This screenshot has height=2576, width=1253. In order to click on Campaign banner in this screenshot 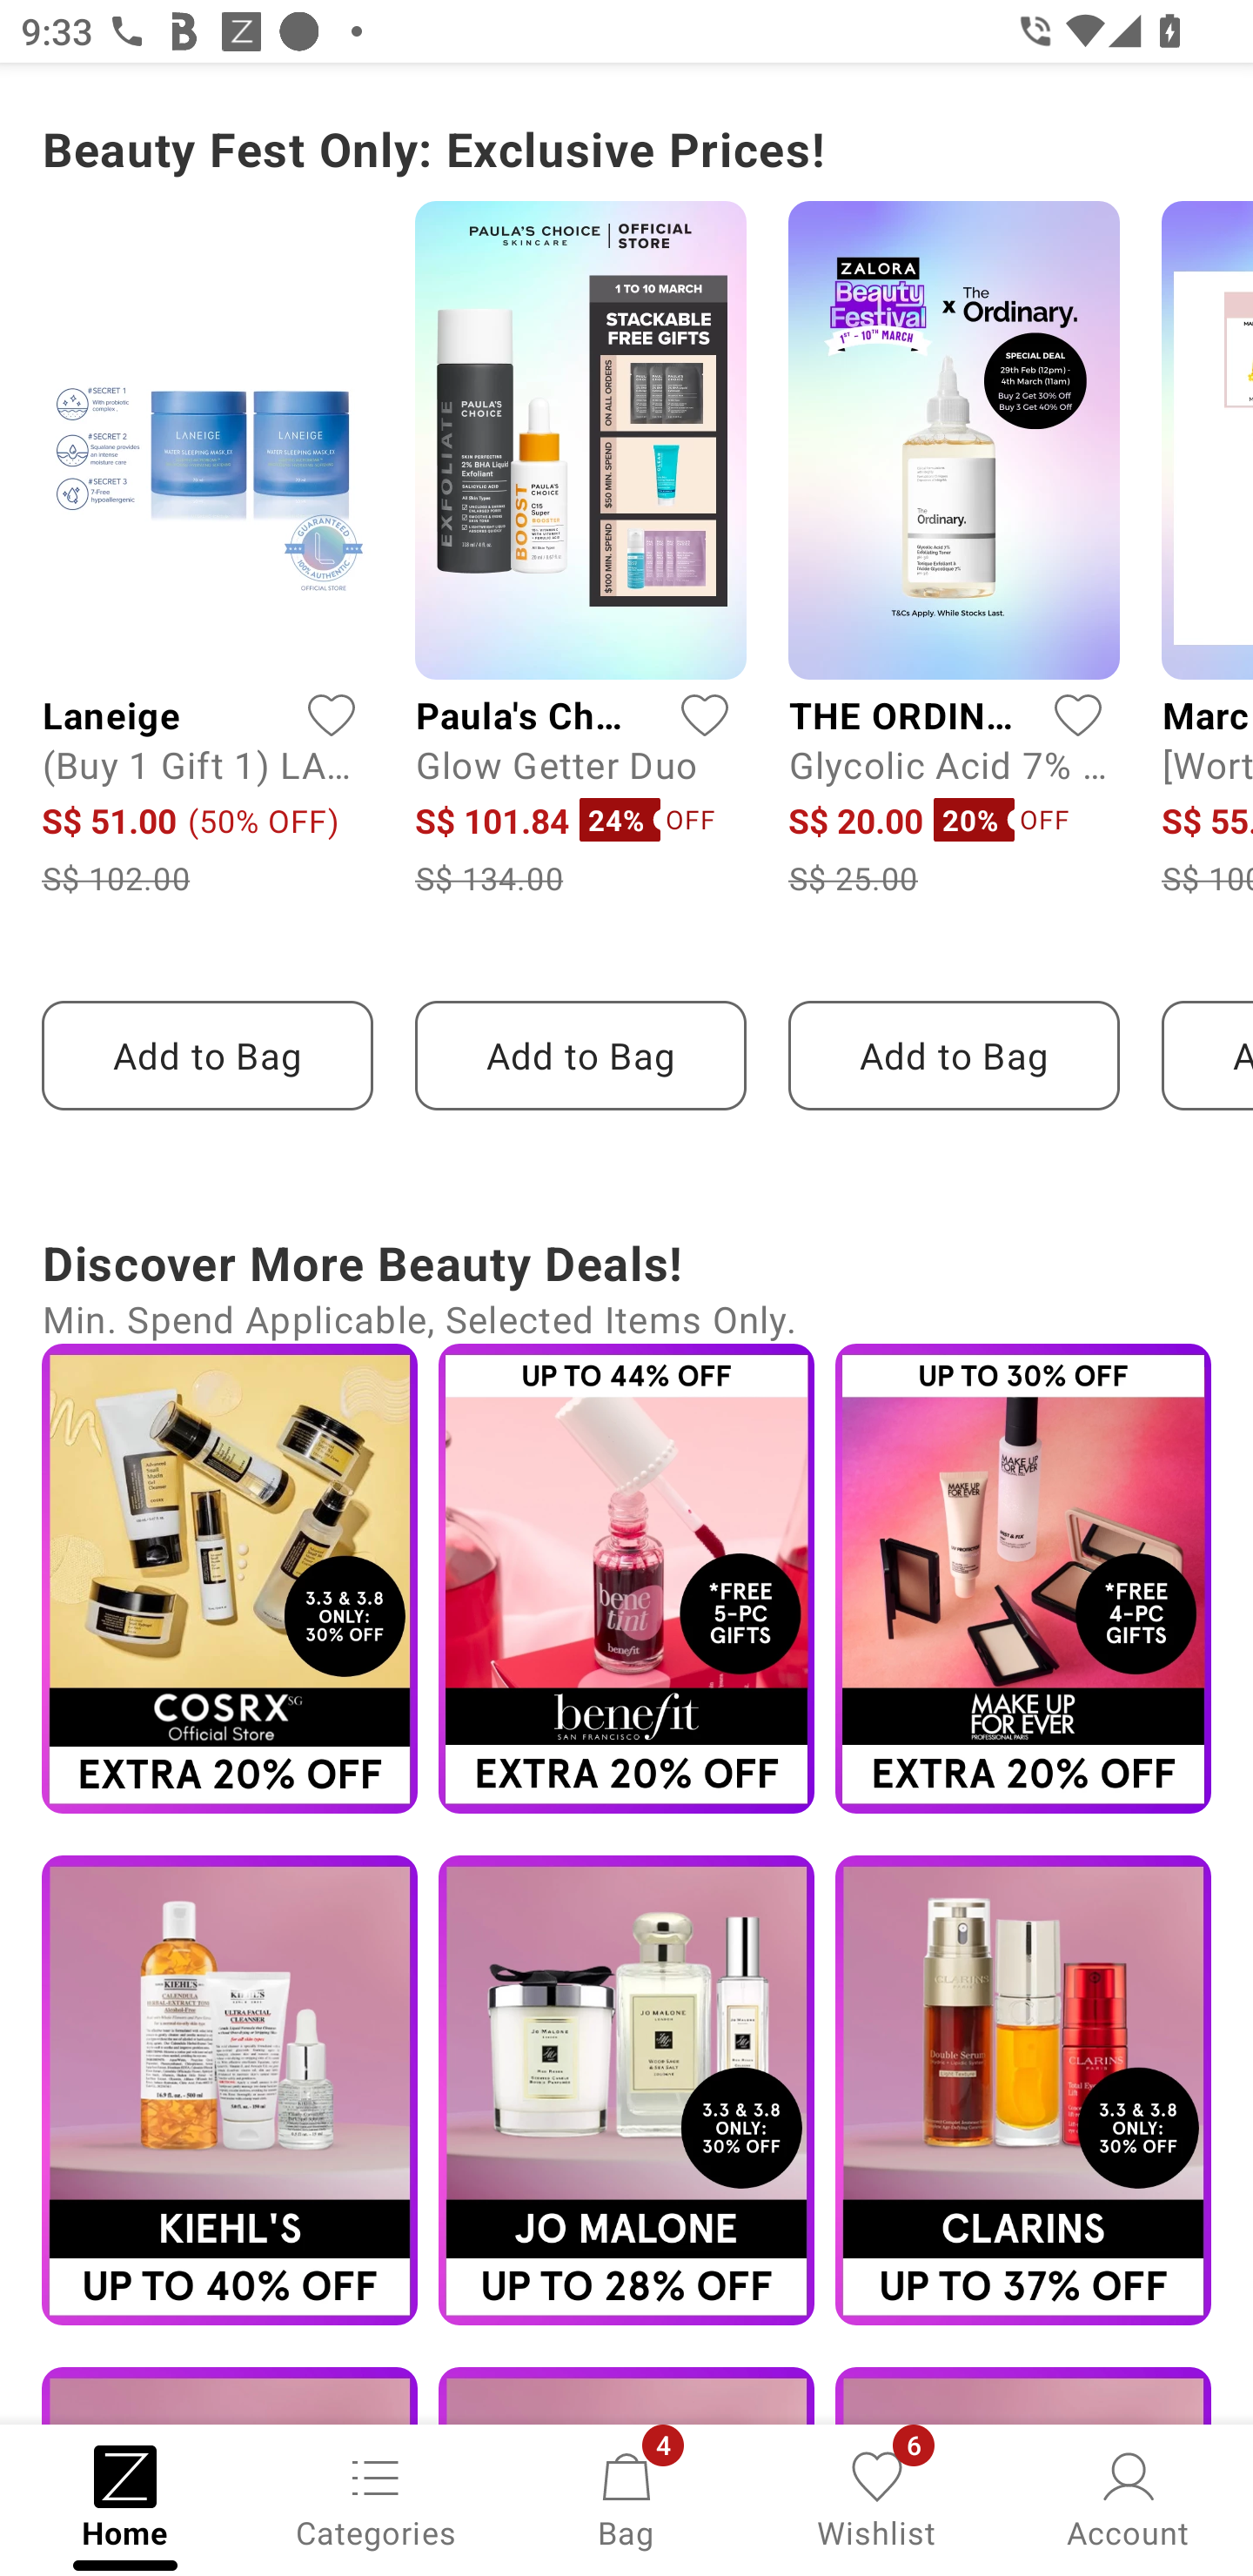, I will do `click(1023, 2090)`.